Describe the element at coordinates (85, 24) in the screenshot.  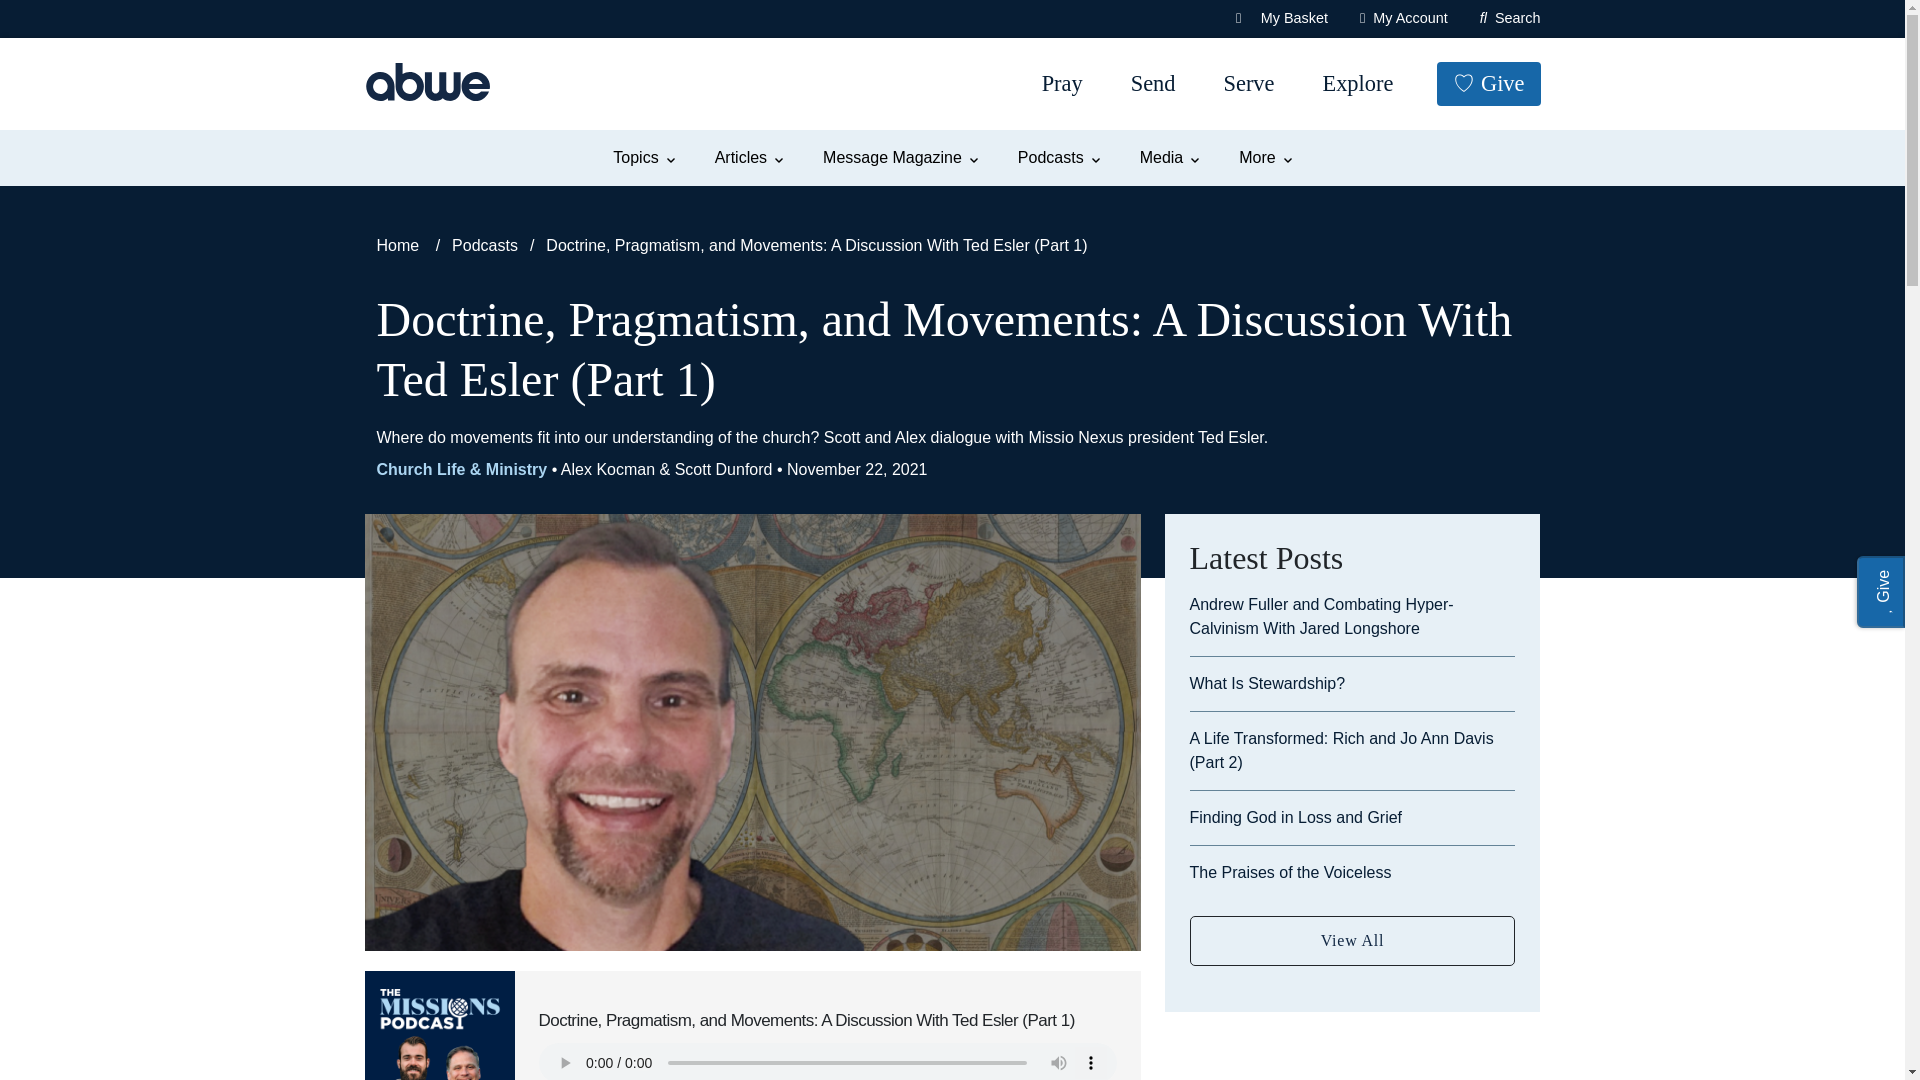
I see `Search` at that location.